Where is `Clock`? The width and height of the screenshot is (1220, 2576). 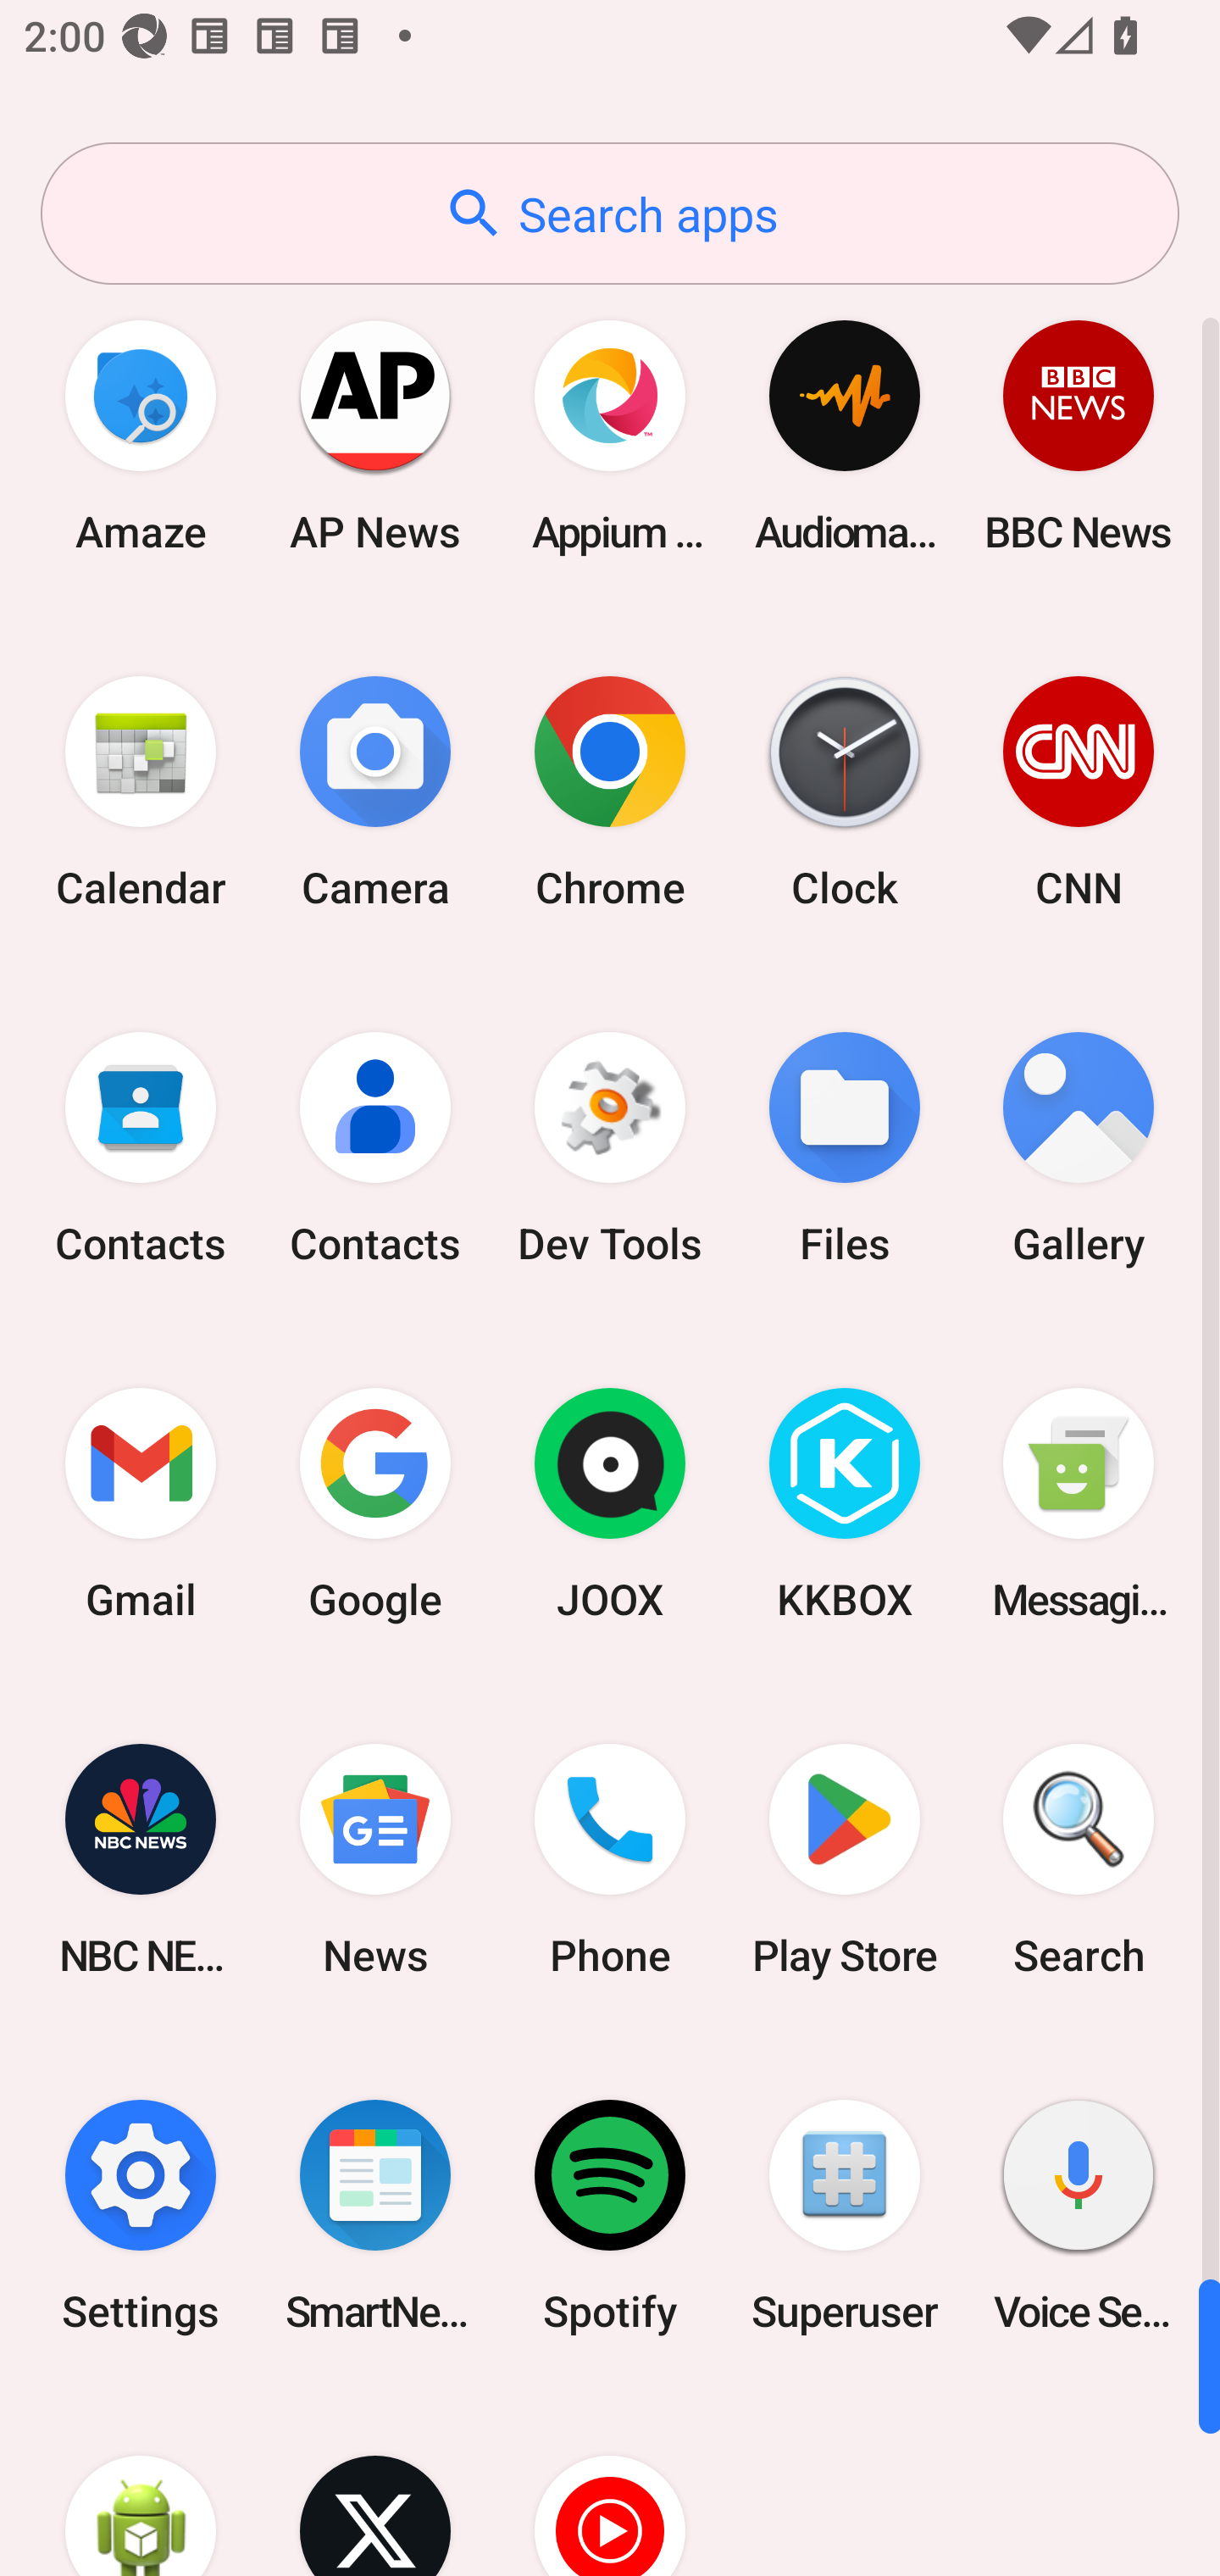 Clock is located at coordinates (844, 791).